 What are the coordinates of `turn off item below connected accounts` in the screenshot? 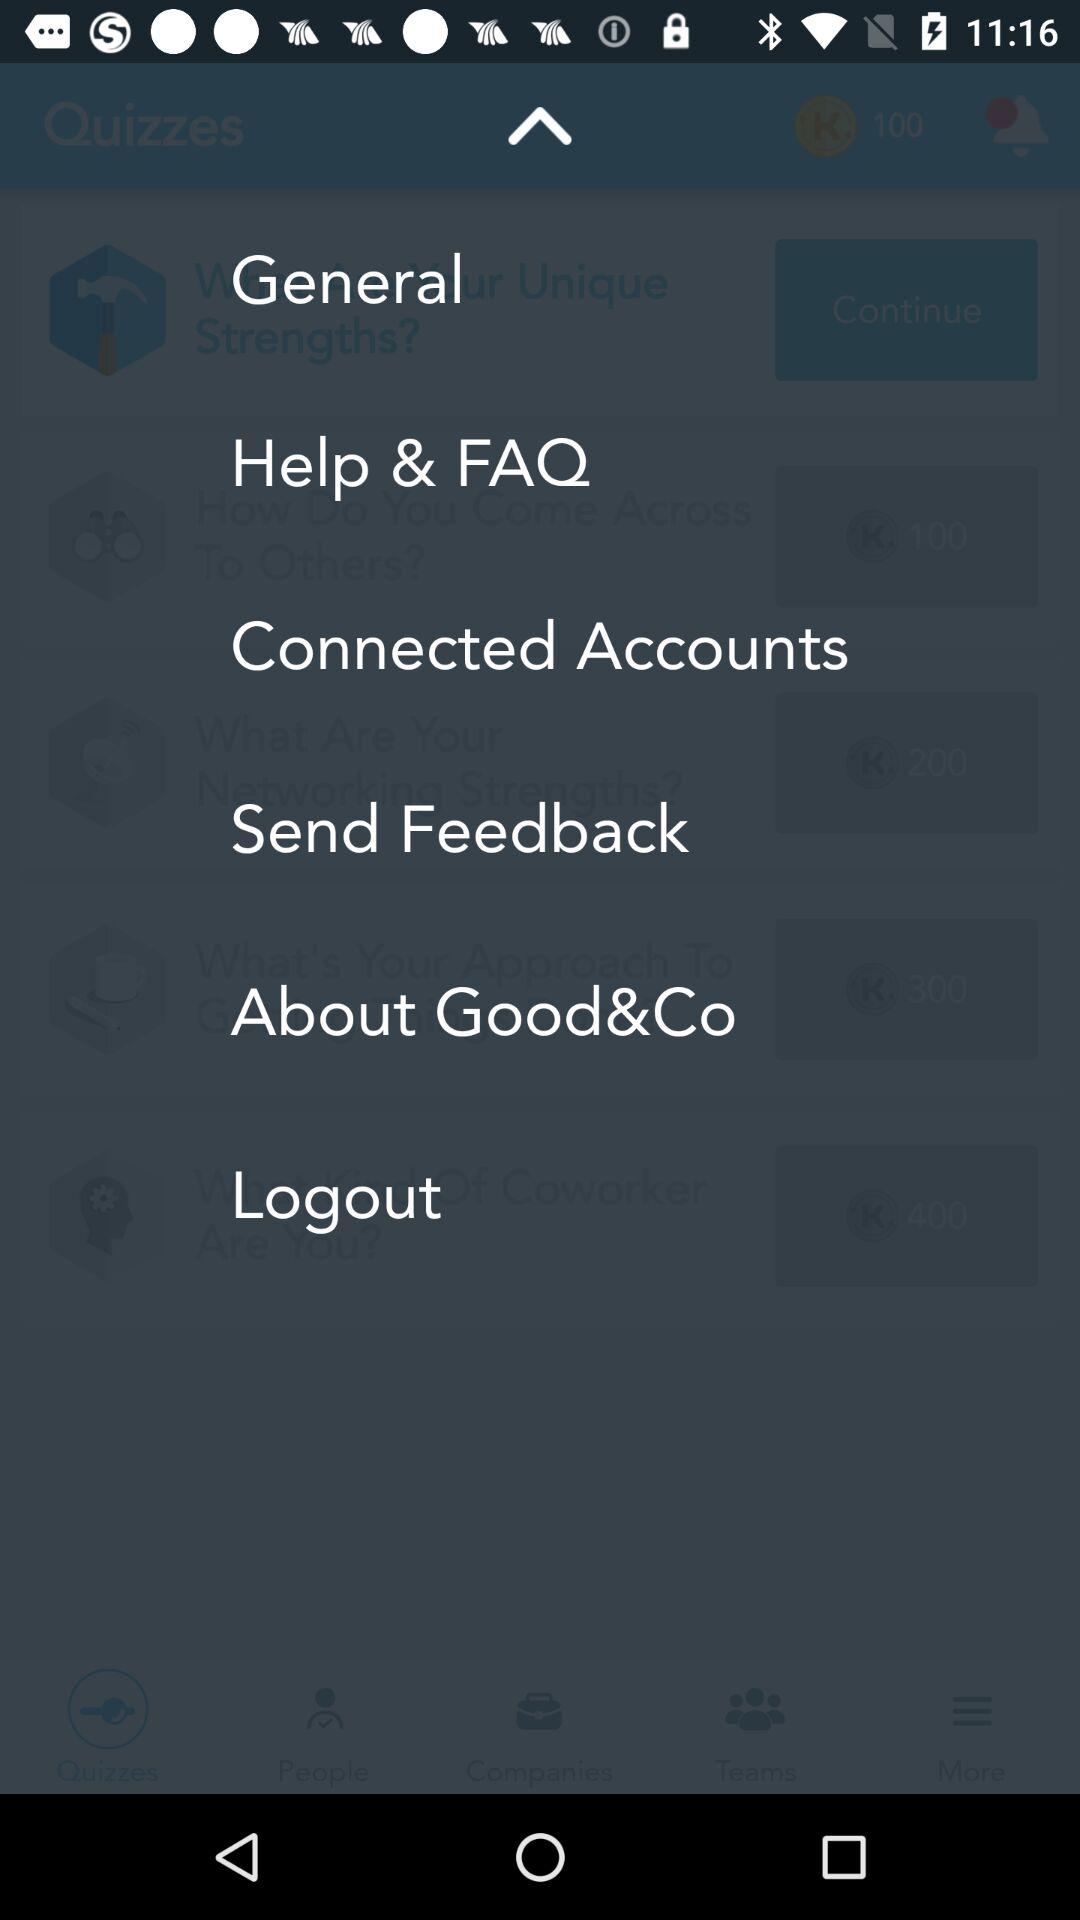 It's located at (540, 830).